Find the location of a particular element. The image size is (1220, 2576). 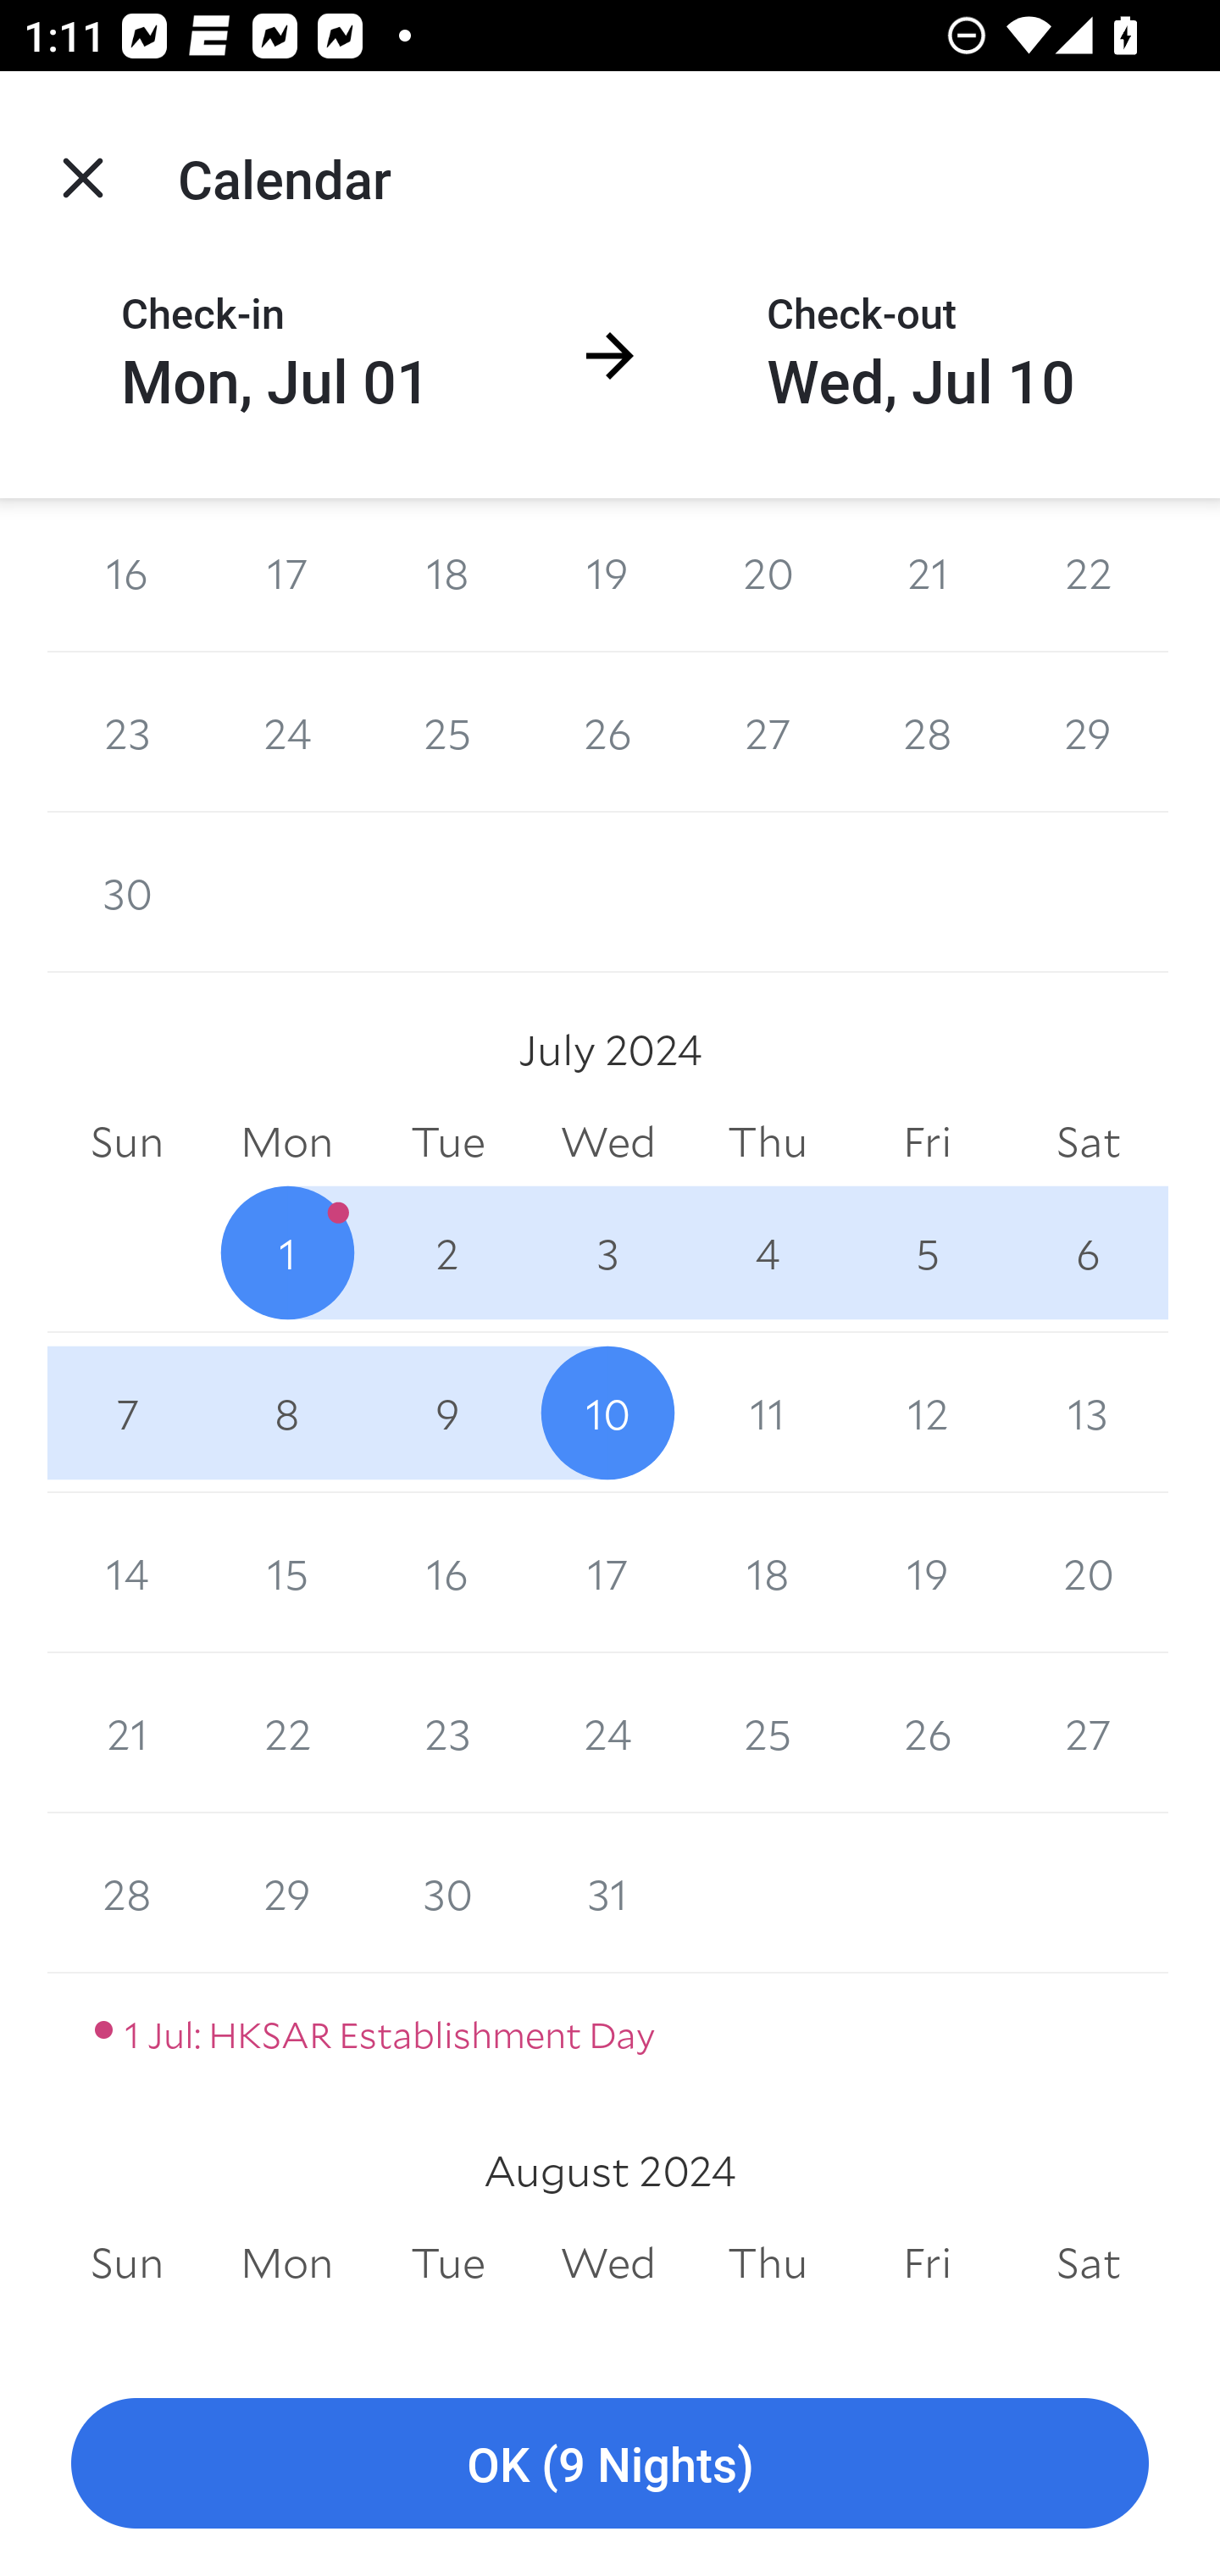

23 23 June 2024 is located at coordinates (127, 731).